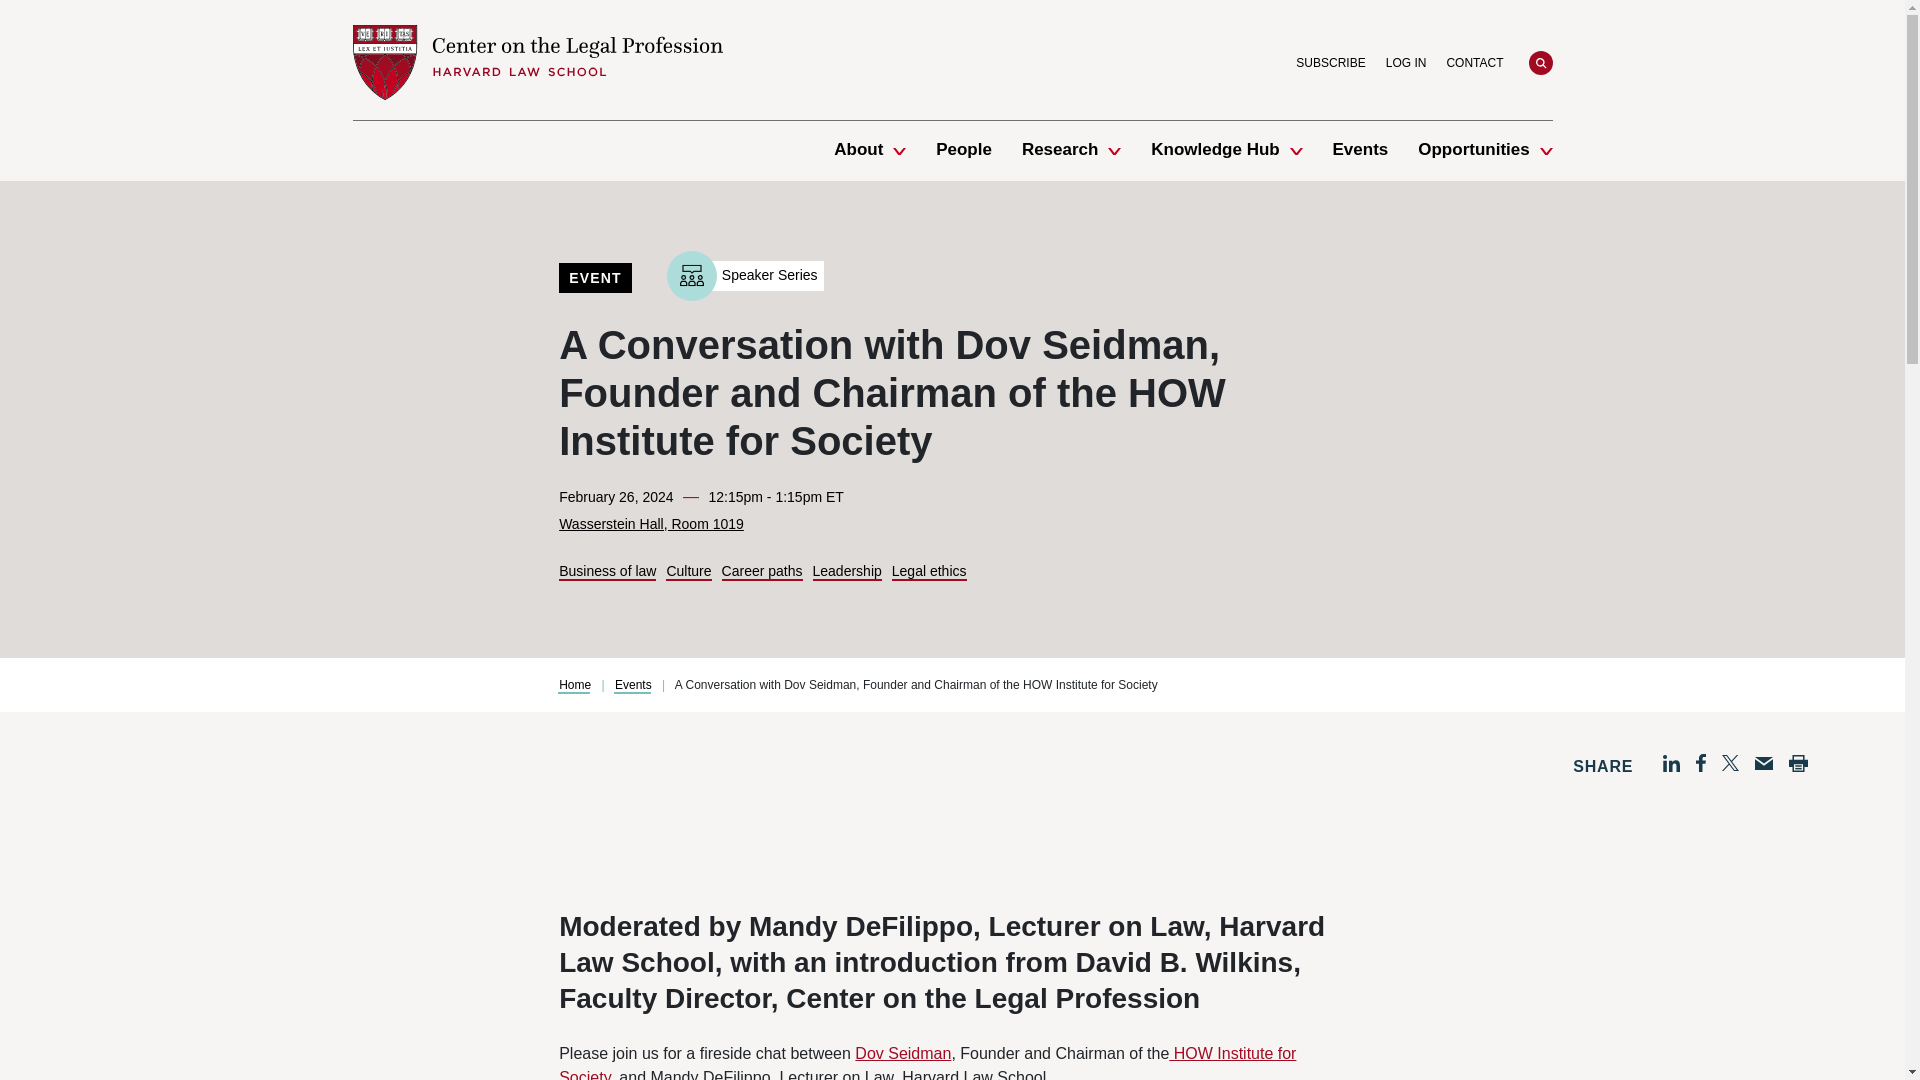  Describe the element at coordinates (1763, 764) in the screenshot. I see `Email` at that location.